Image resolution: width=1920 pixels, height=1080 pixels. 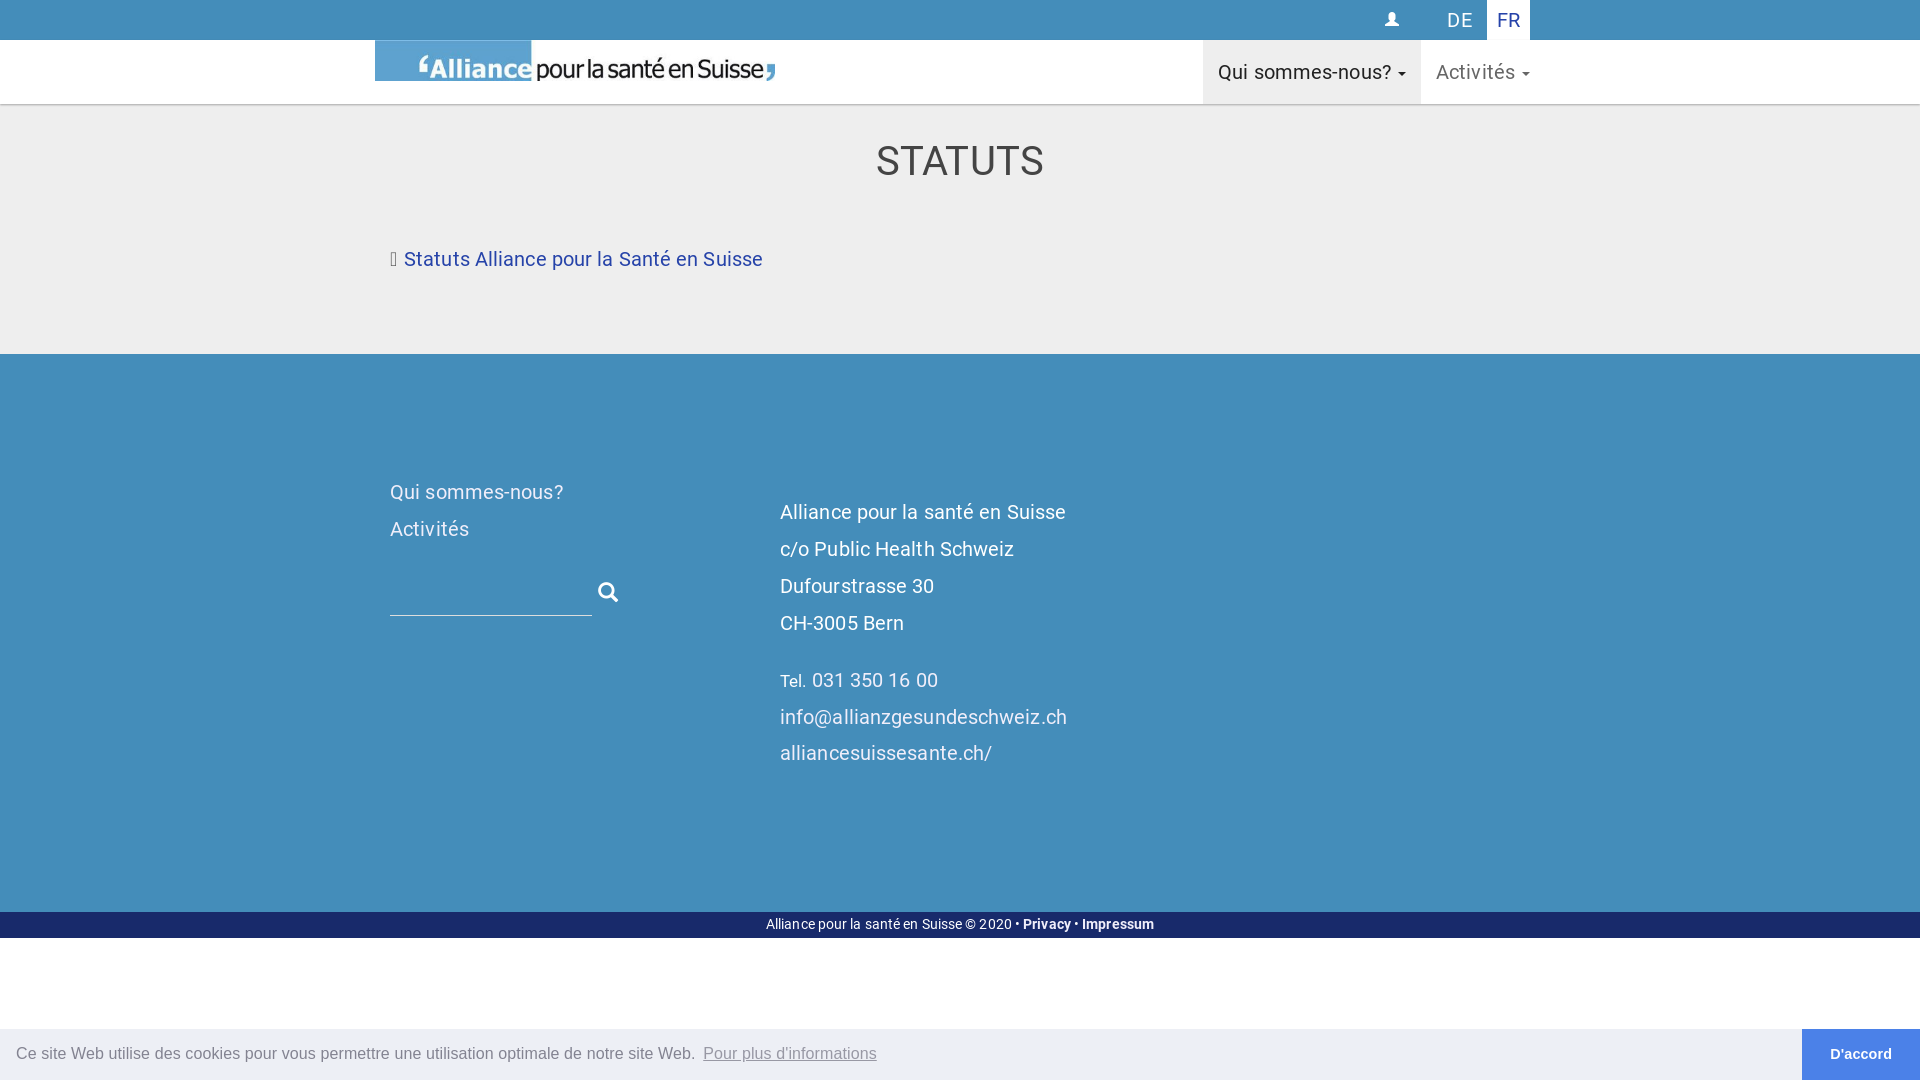 What do you see at coordinates (608, 590) in the screenshot?
I see `Search` at bounding box center [608, 590].